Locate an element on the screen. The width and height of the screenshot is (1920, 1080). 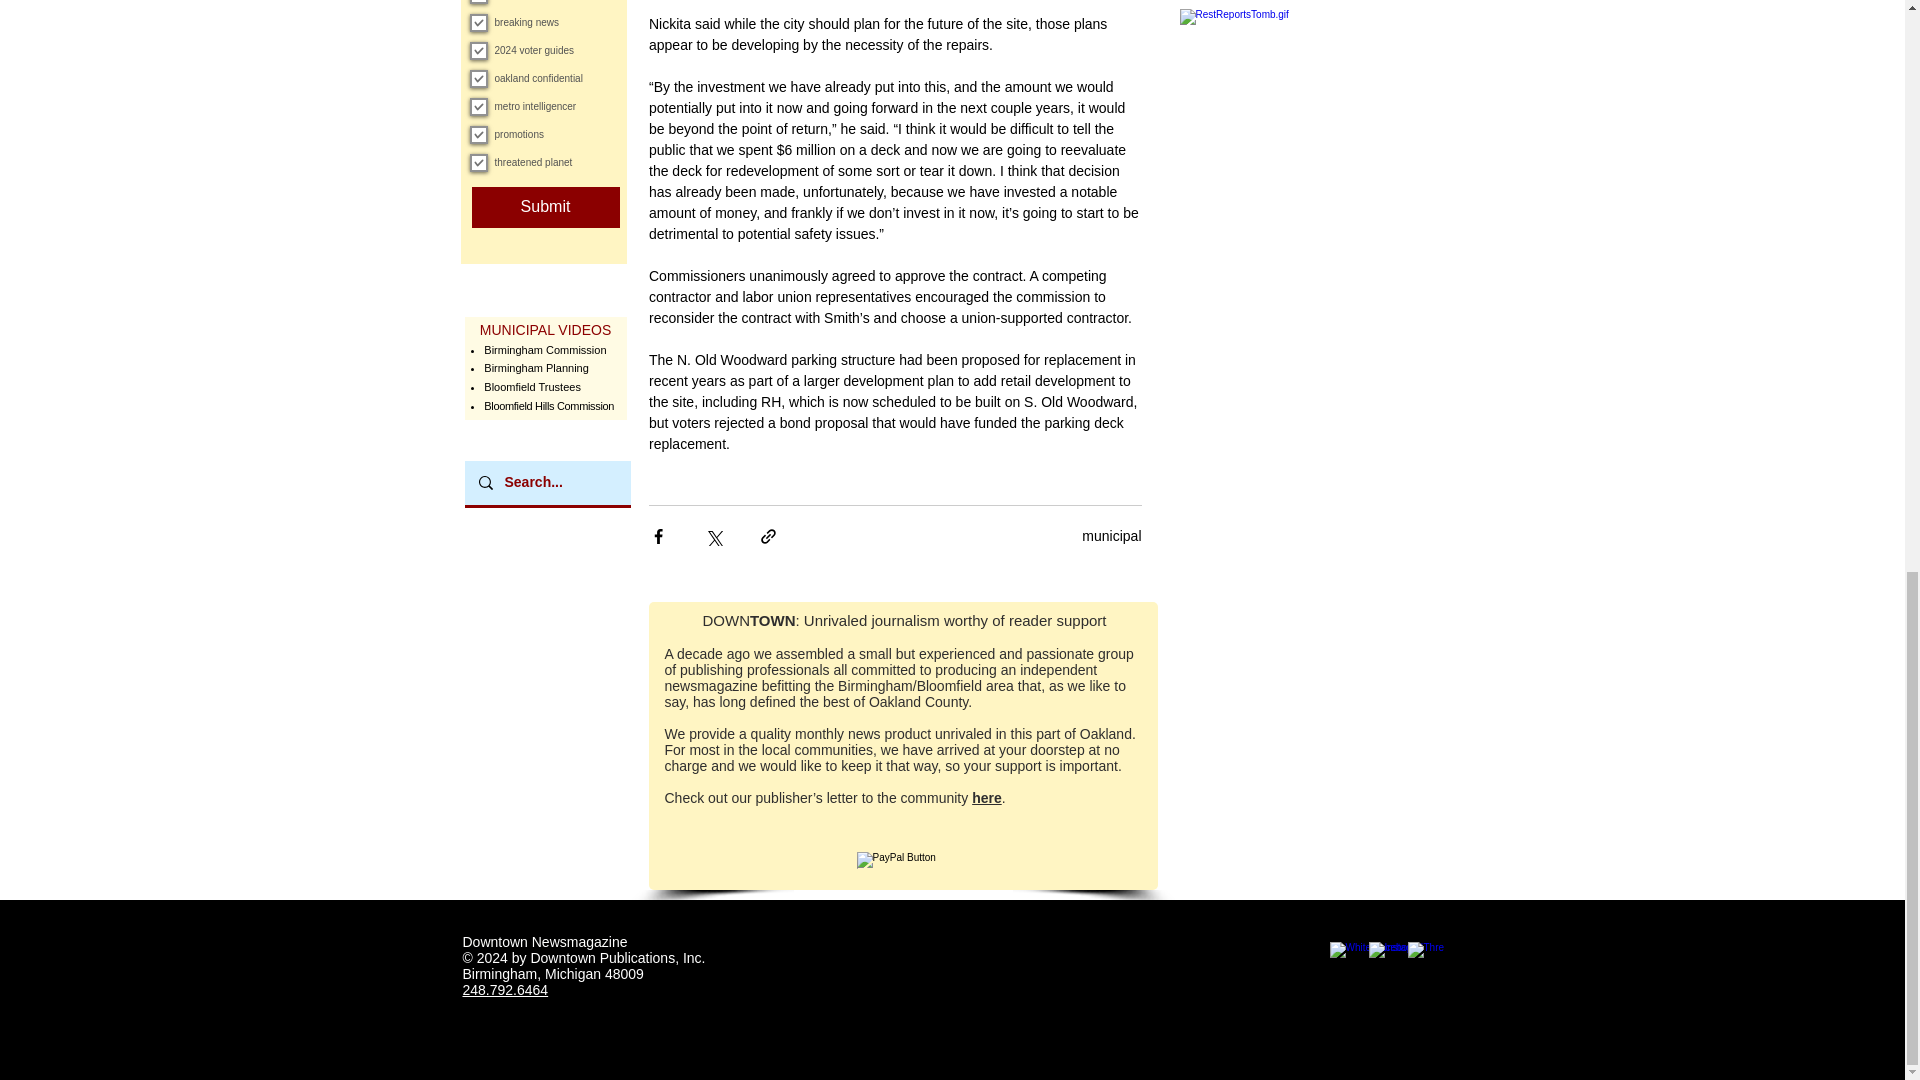
municipal is located at coordinates (1111, 536).